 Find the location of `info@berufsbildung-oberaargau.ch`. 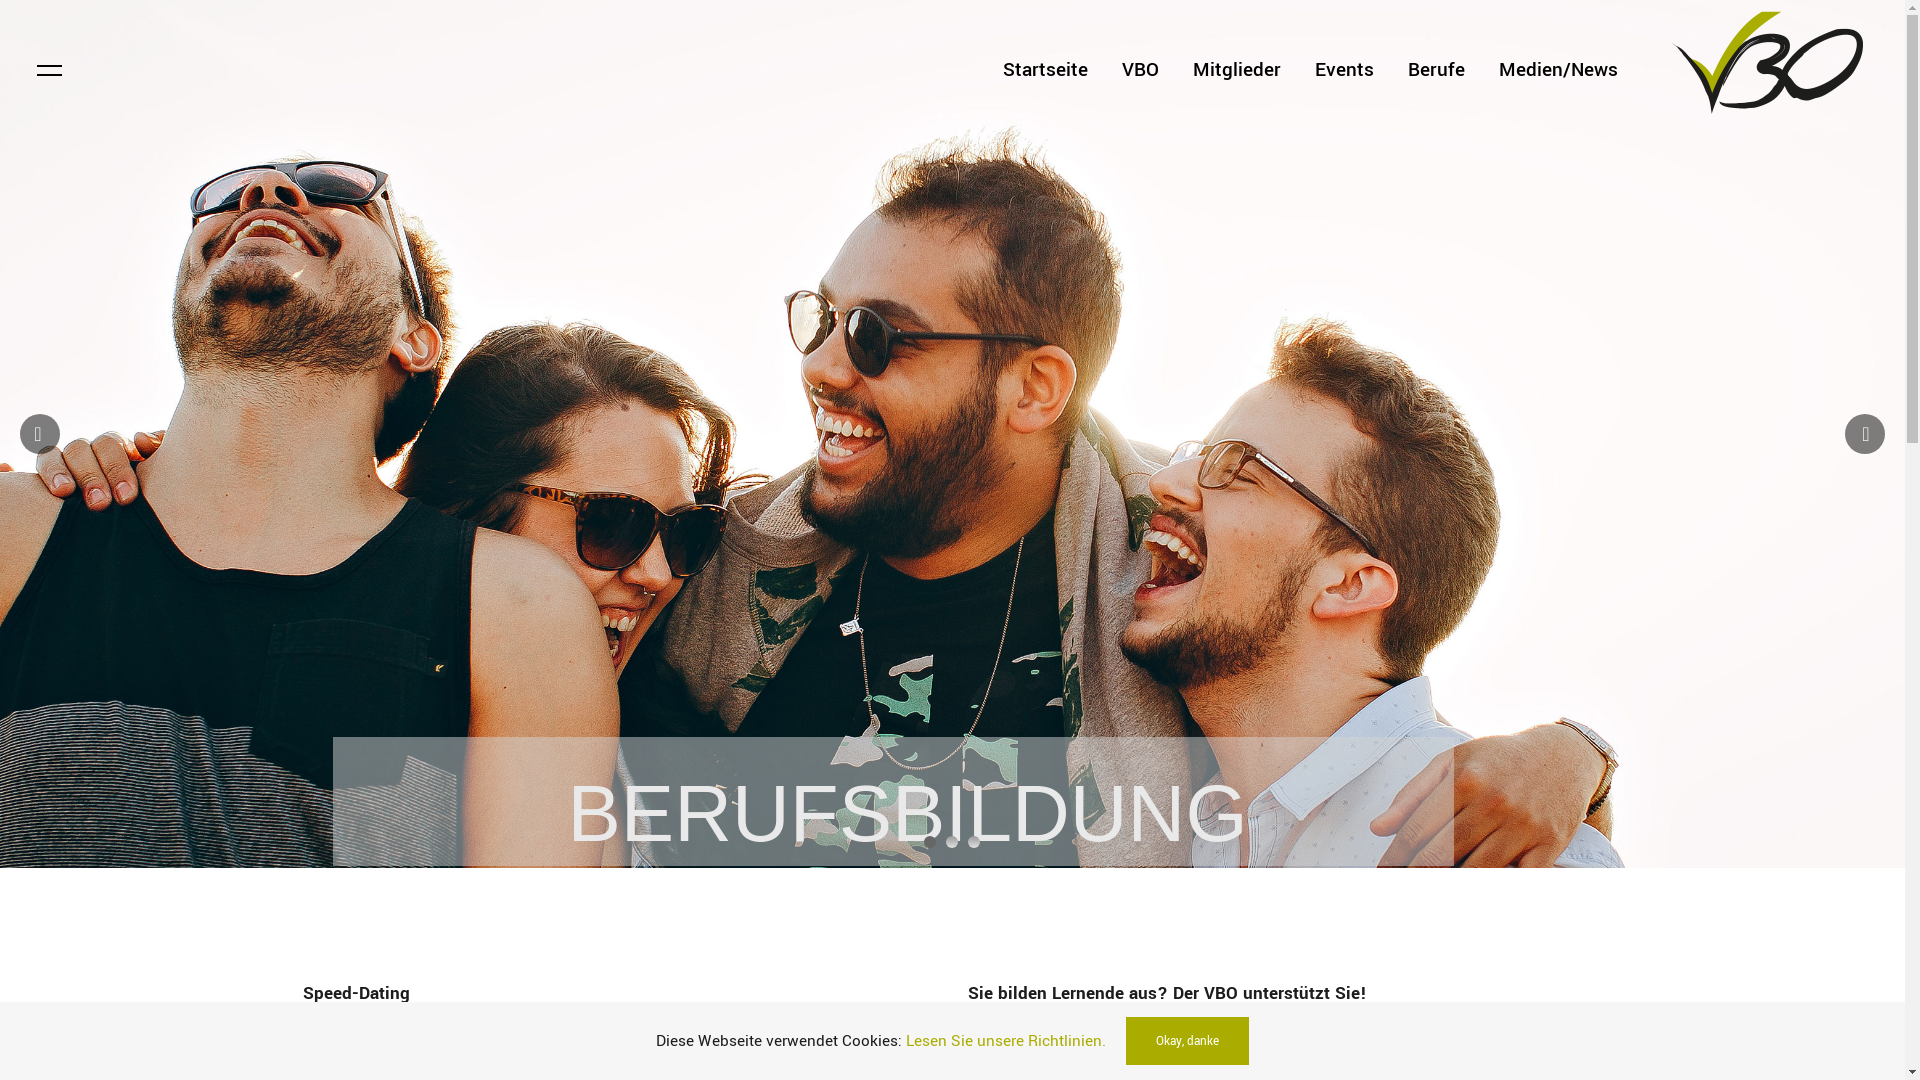

info@berufsbildung-oberaargau.ch is located at coordinates (946, 746).